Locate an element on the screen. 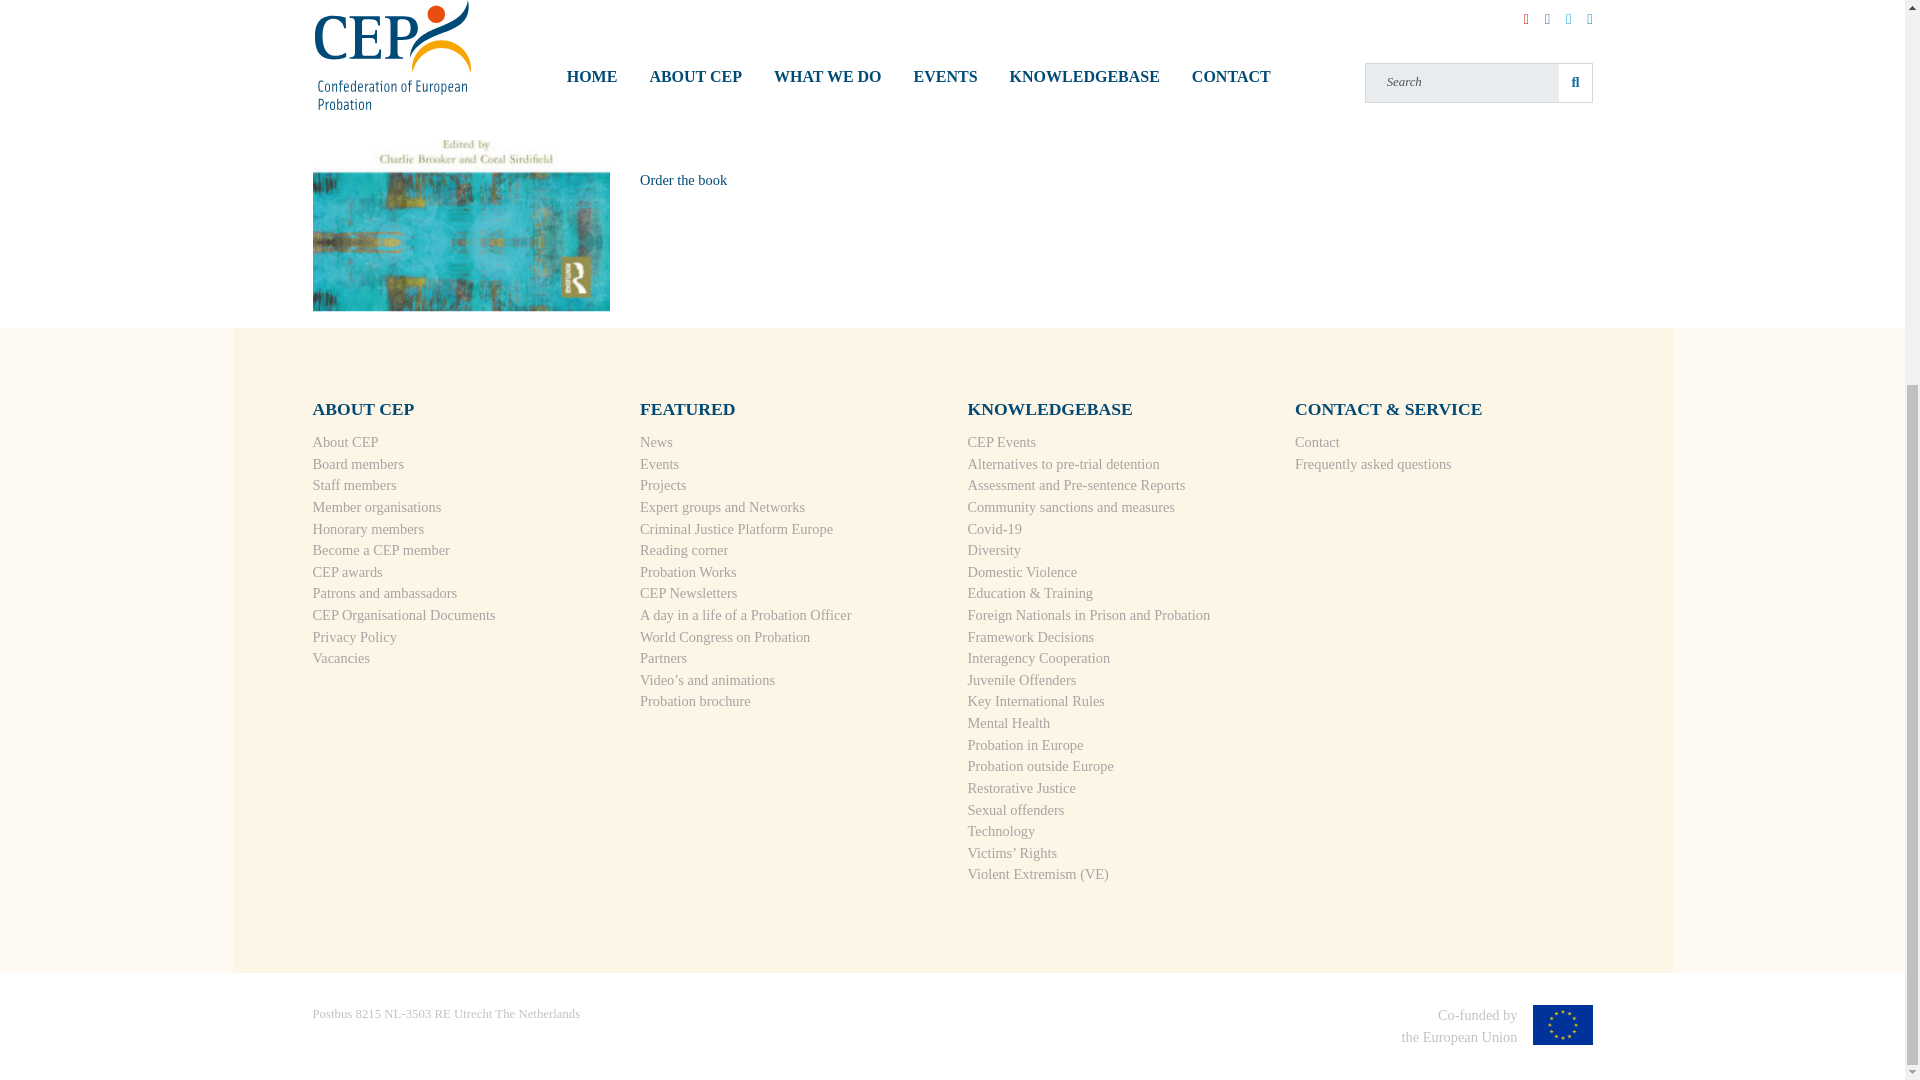  Privacy Policy is located at coordinates (353, 636).